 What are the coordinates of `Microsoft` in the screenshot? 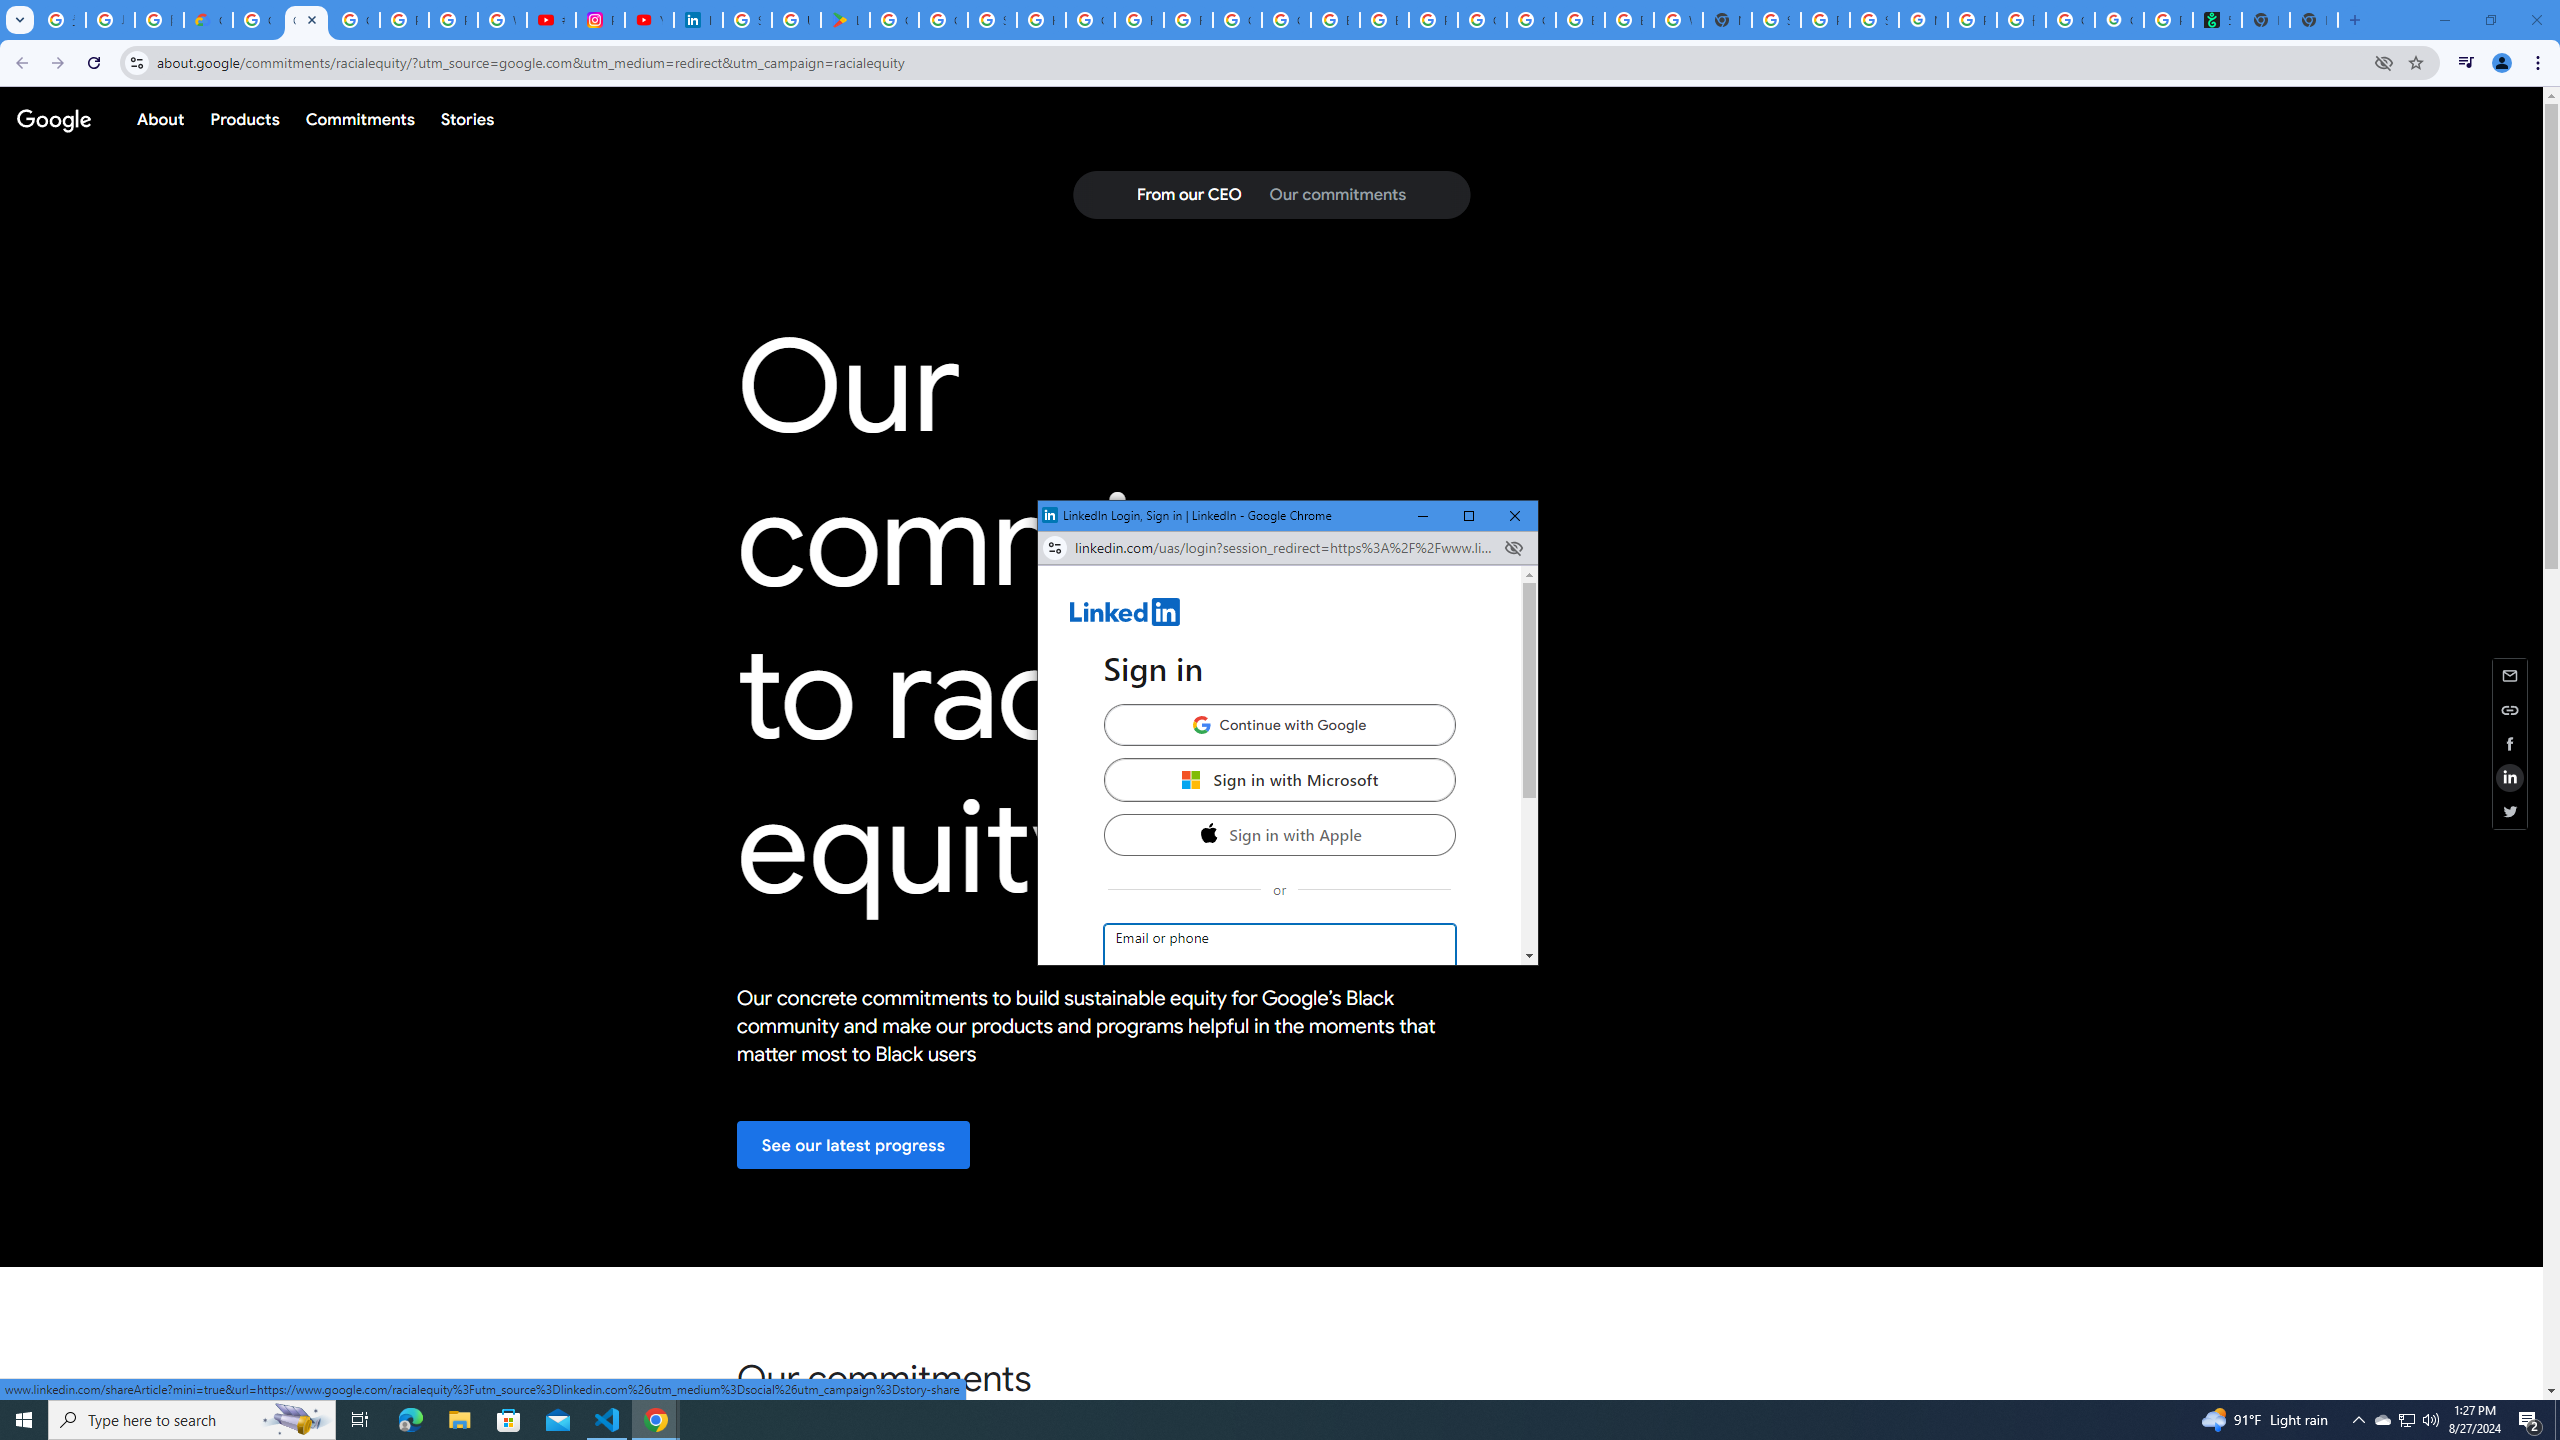 It's located at (656, 1420).